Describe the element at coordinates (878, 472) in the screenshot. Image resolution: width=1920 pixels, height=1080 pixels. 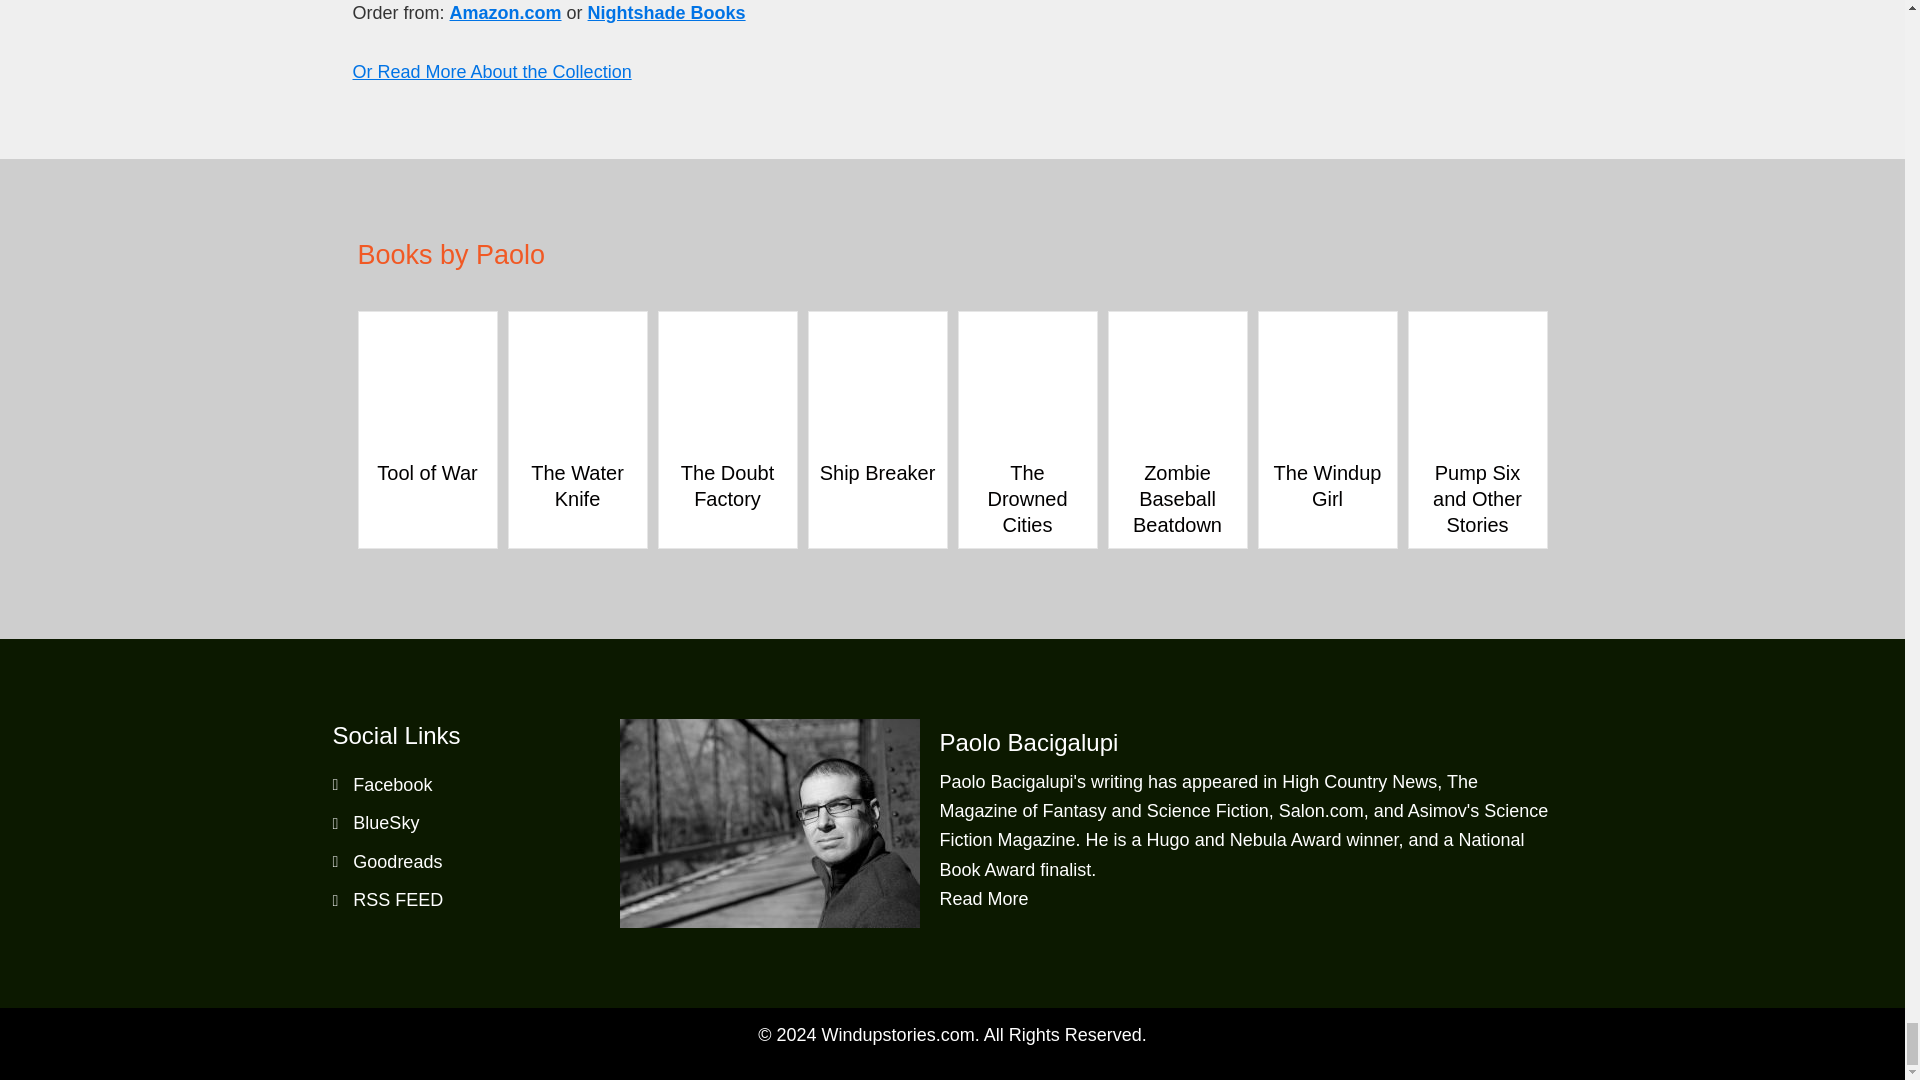
I see `Ship Breaker` at that location.